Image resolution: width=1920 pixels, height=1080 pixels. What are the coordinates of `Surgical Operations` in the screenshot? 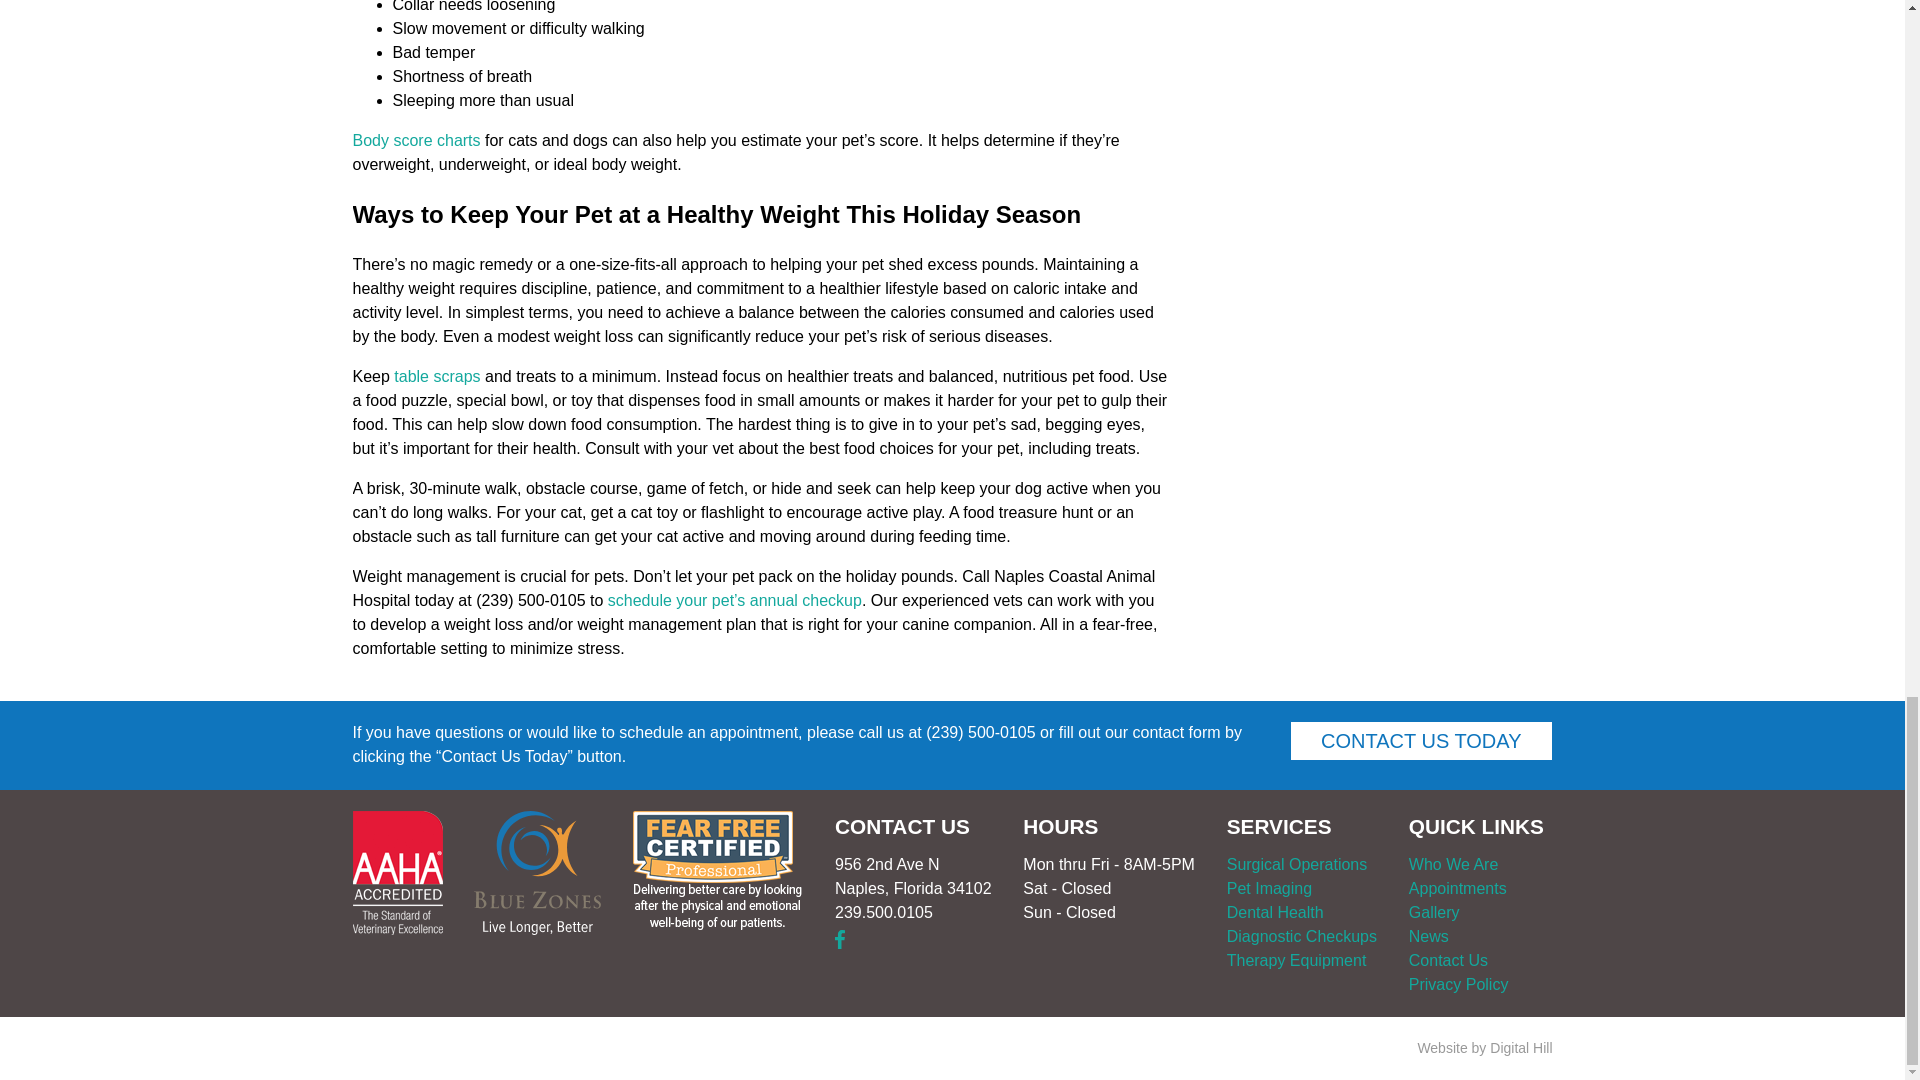 It's located at (1296, 864).